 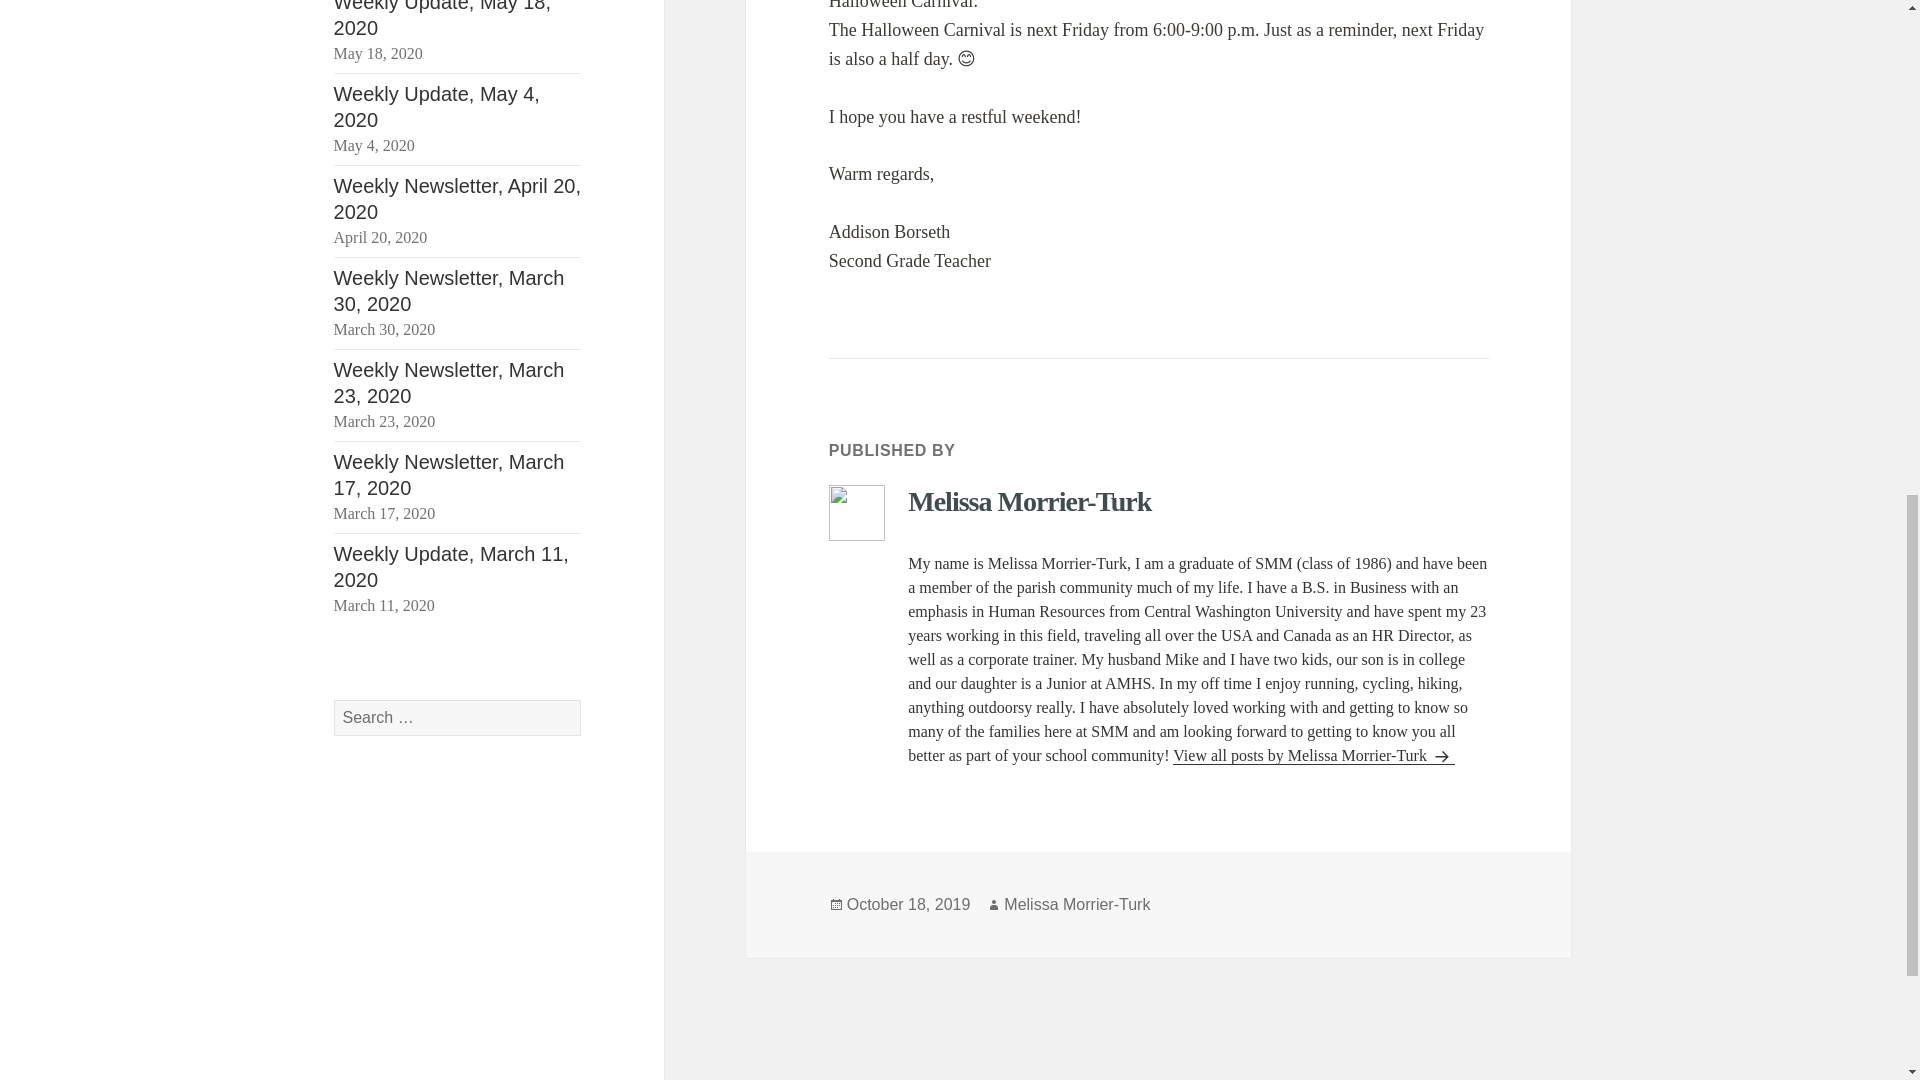 What do you see at coordinates (1314, 756) in the screenshot?
I see `View all posts by Melissa Morrier-Turk` at bounding box center [1314, 756].